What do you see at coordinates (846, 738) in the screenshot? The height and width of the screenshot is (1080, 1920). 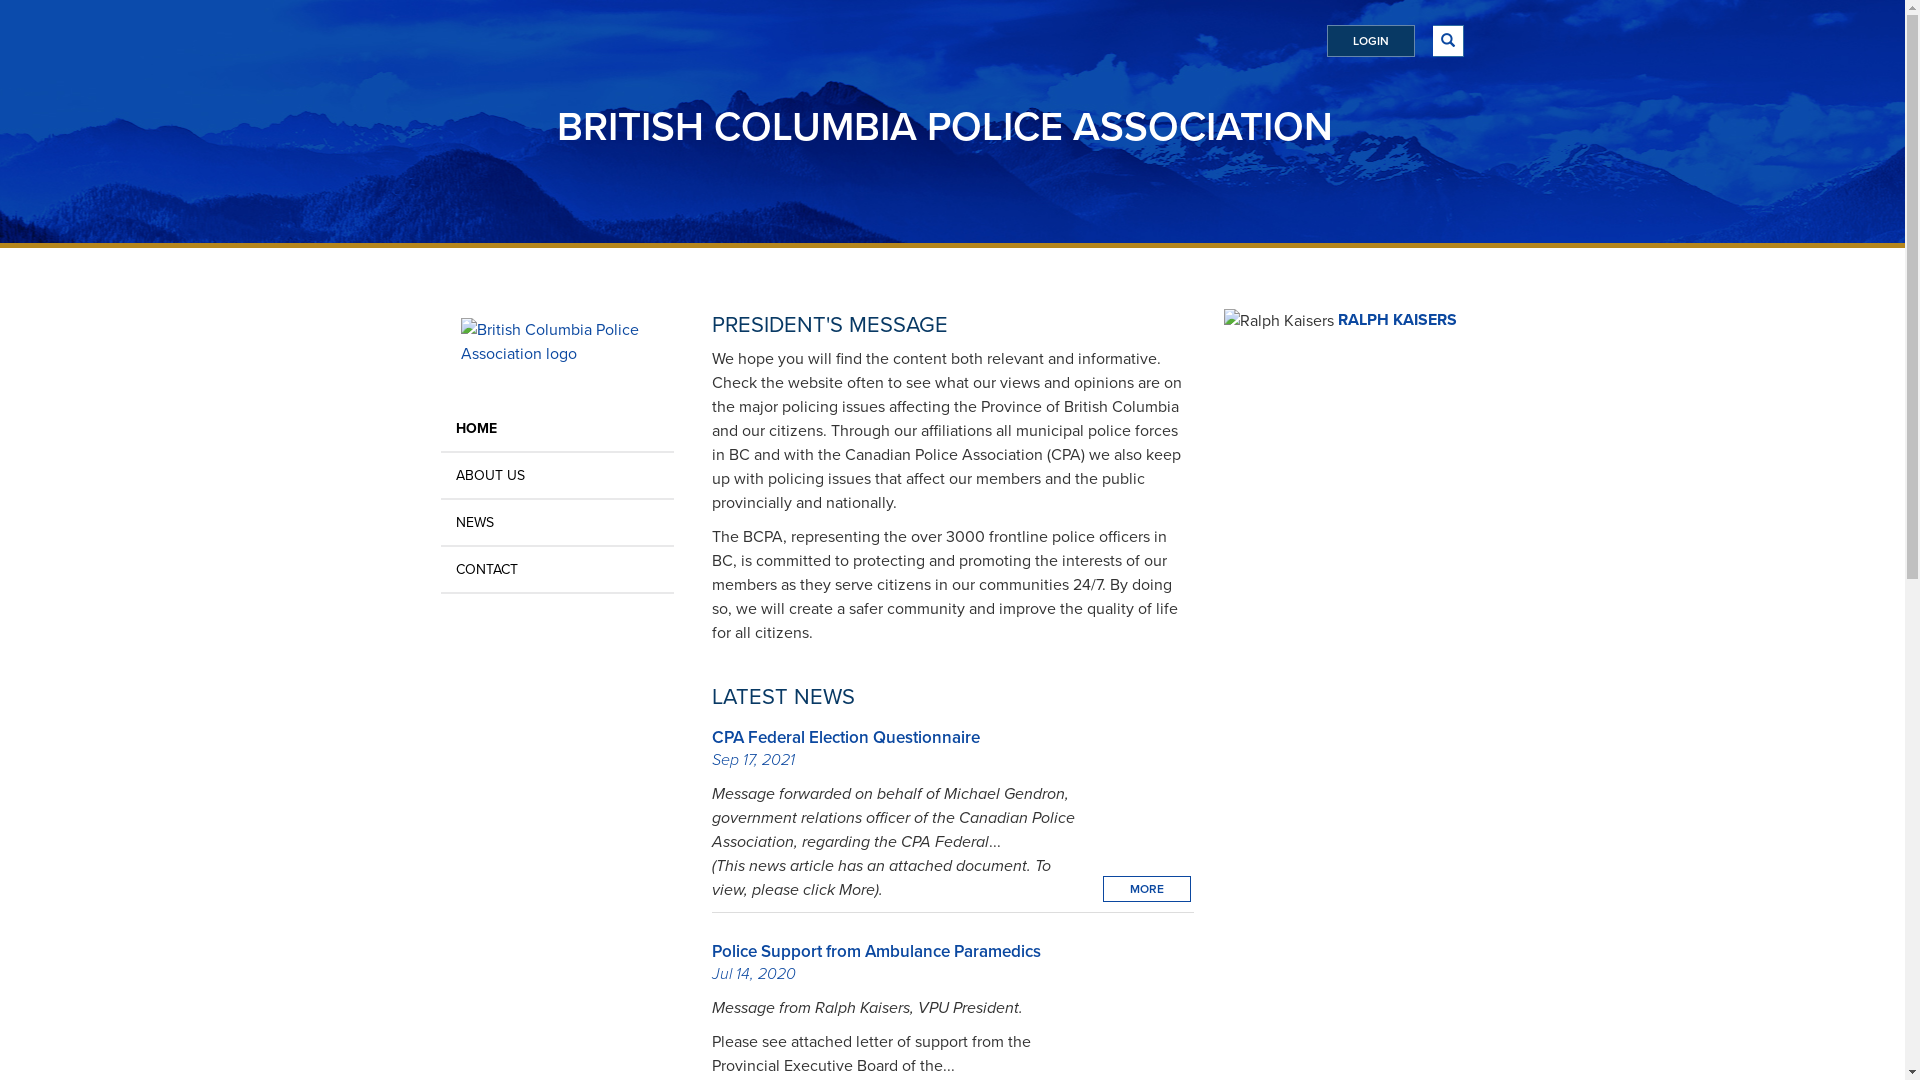 I see `CPA Federal Election Questionnaire` at bounding box center [846, 738].